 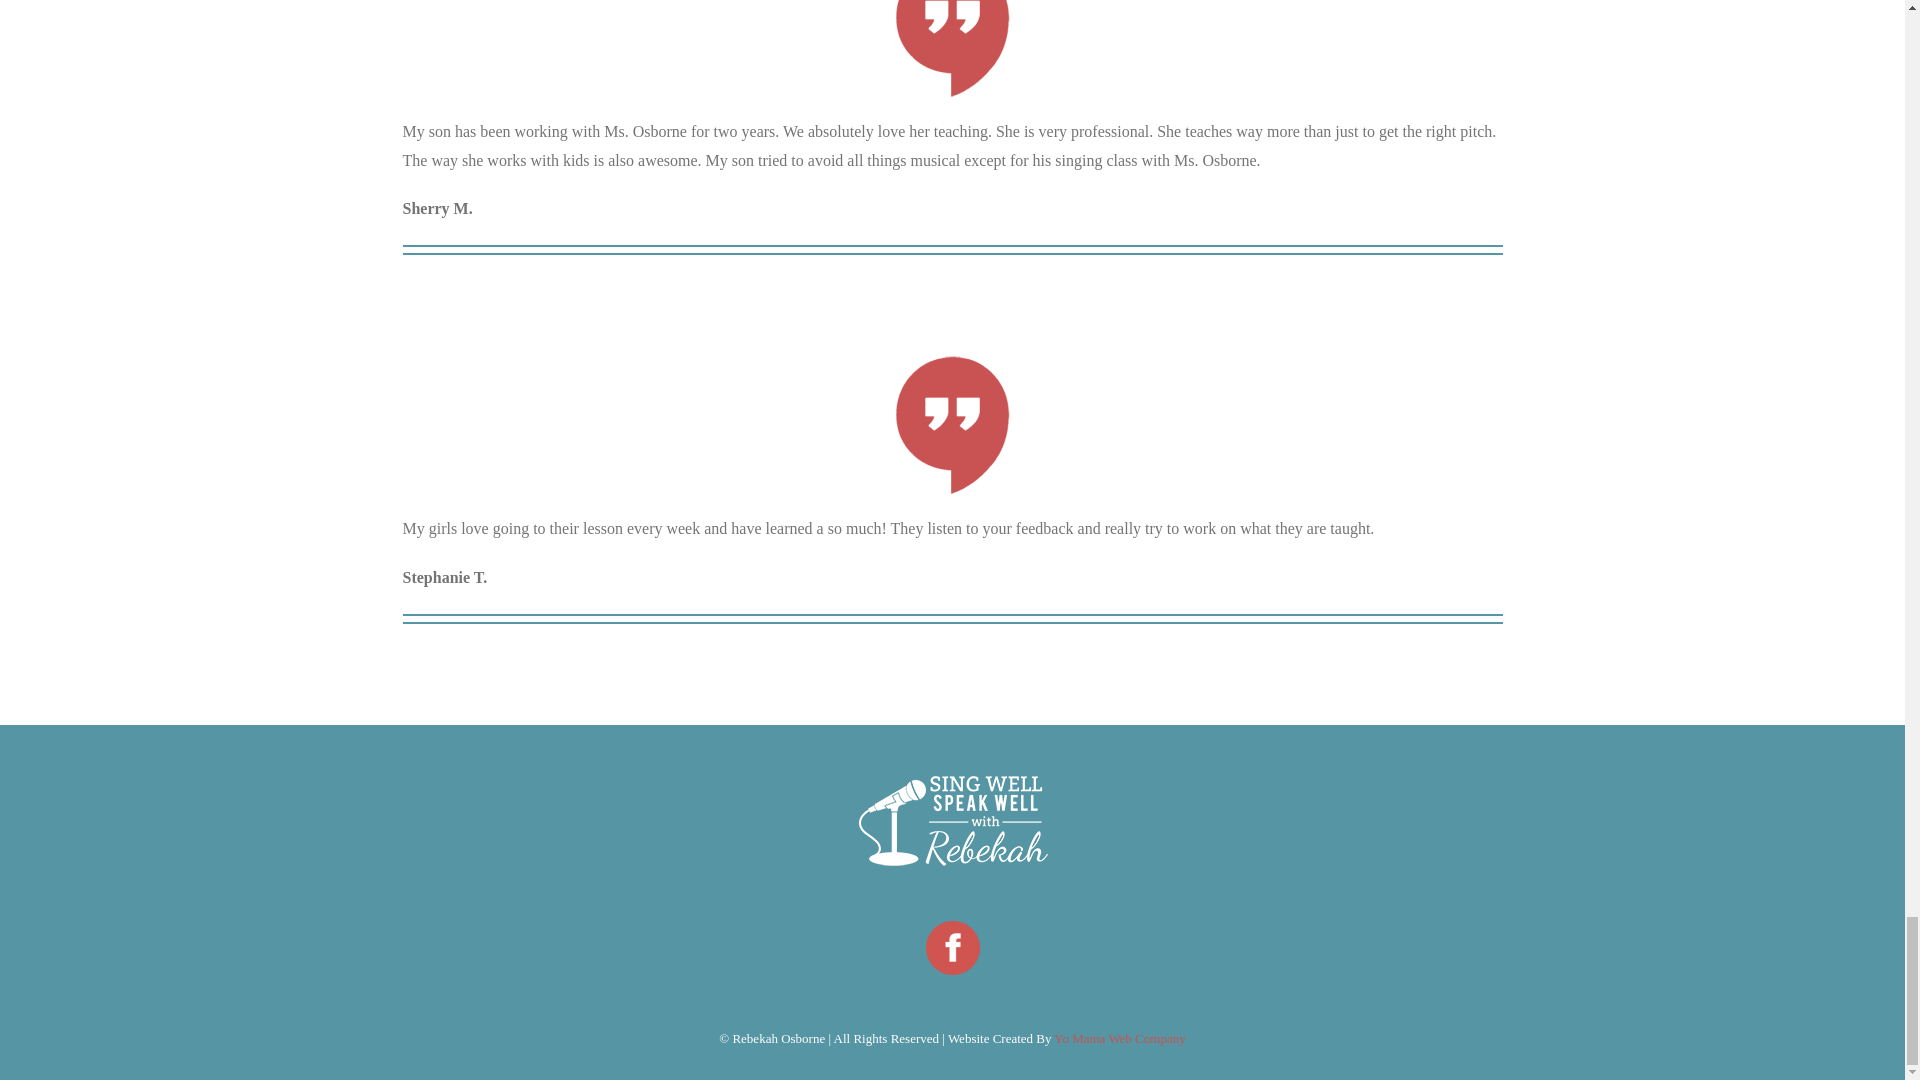 I want to click on Yo Mama Web Company, so click(x=1119, y=1038).